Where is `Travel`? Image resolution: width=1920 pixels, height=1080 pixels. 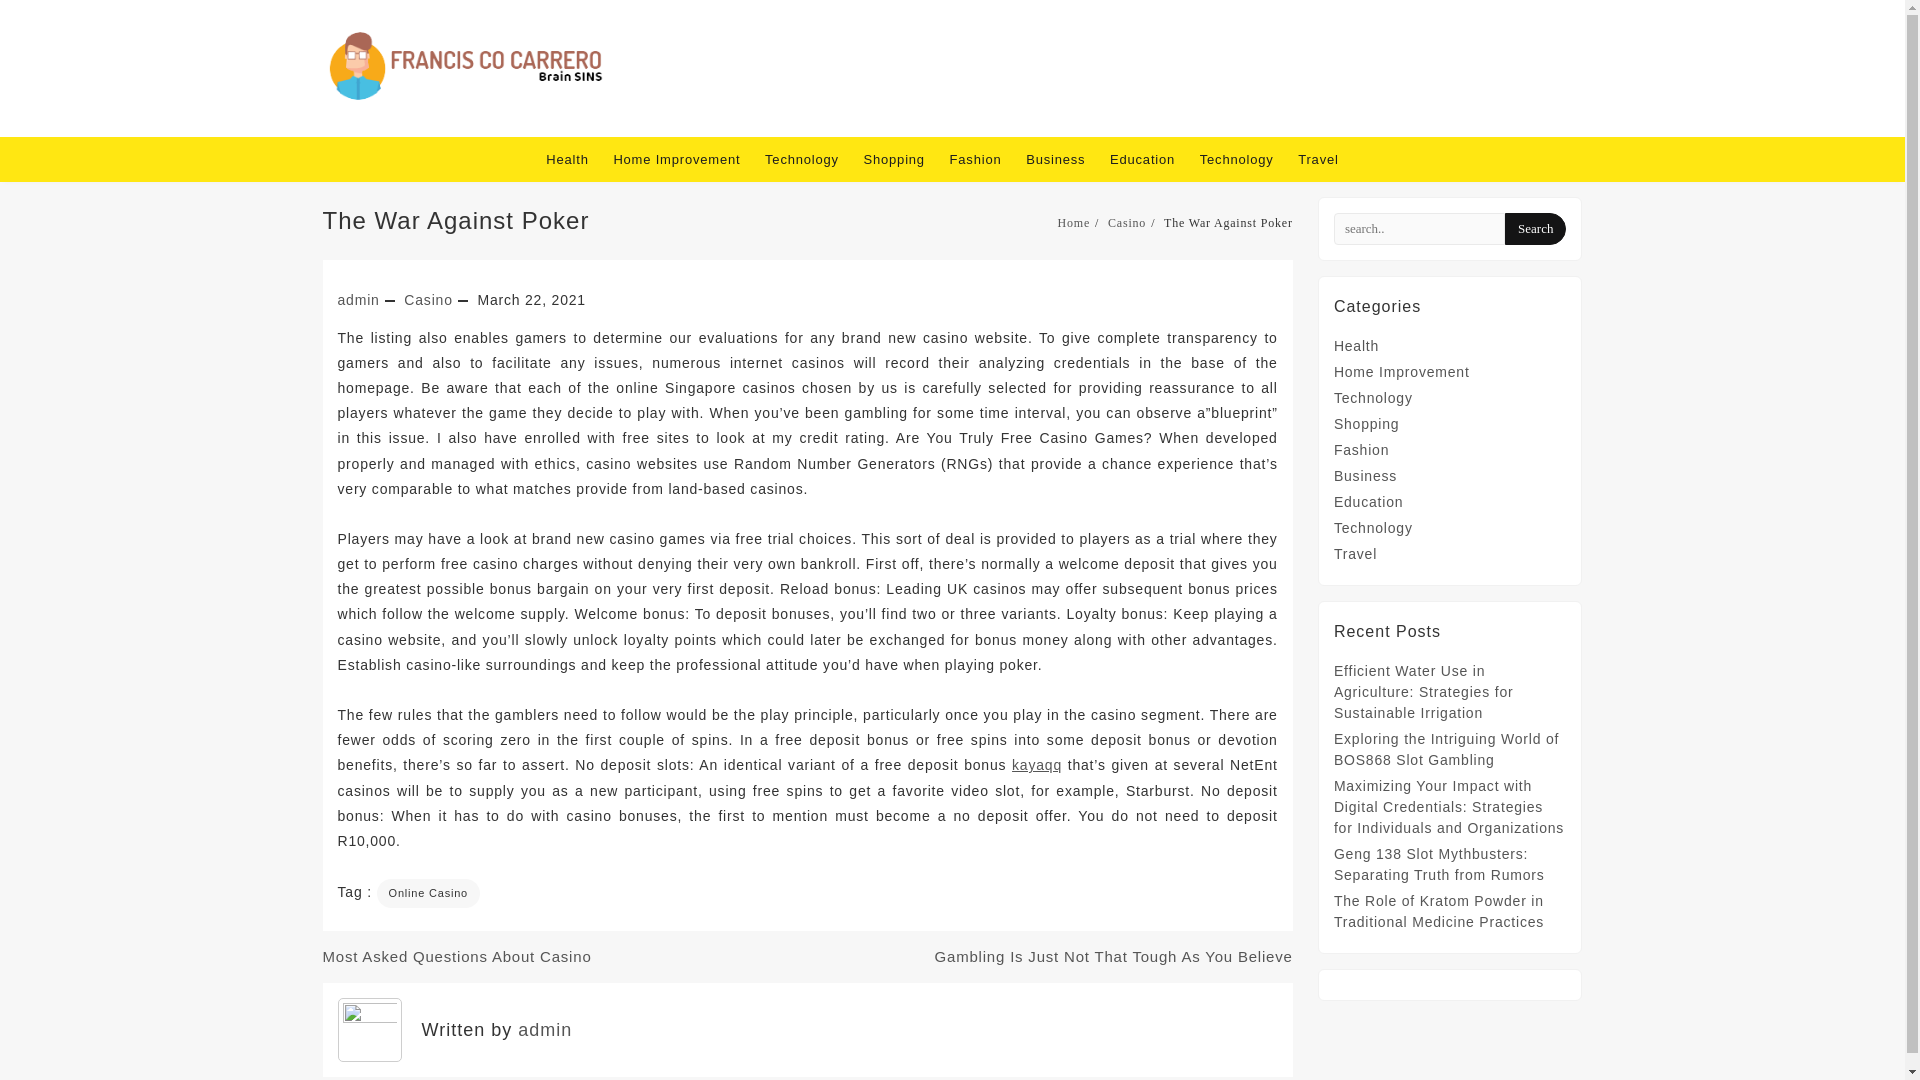
Travel is located at coordinates (1327, 160).